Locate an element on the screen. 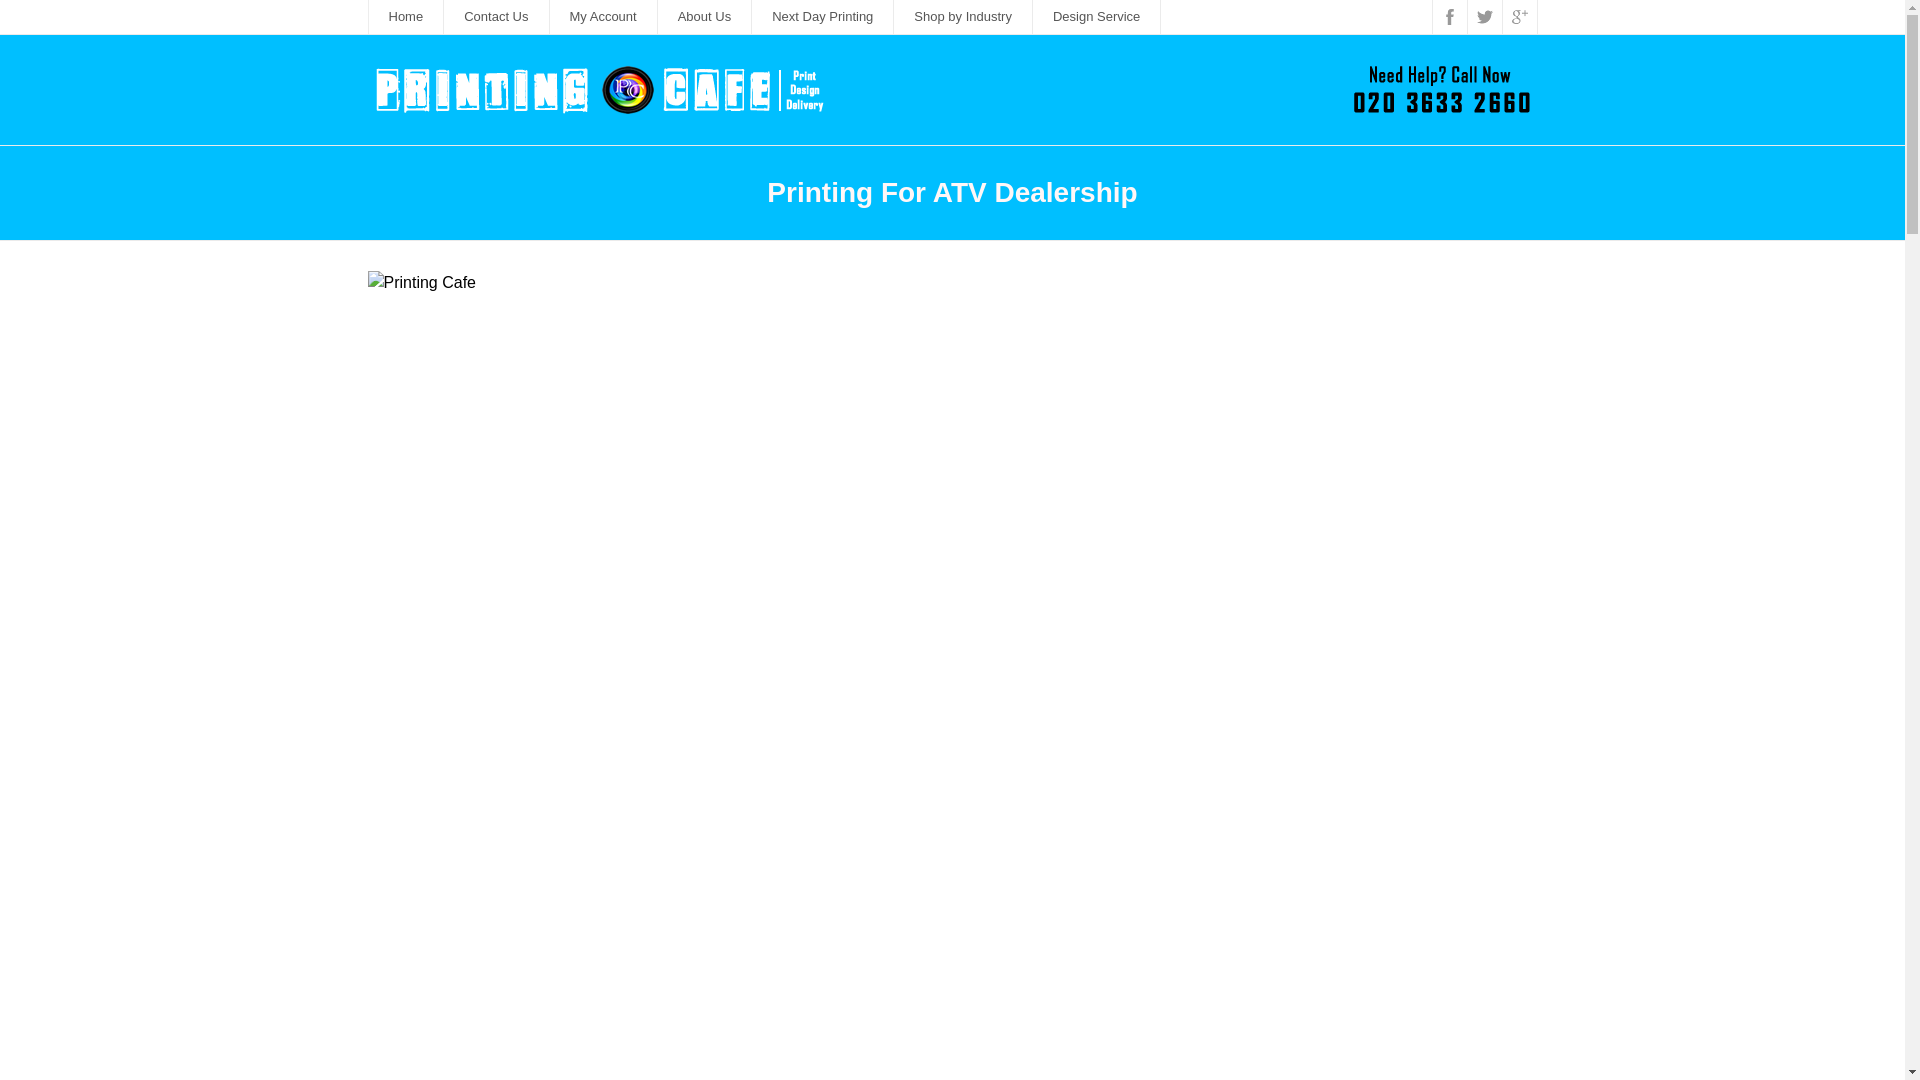 This screenshot has height=1080, width=1920. letterheads Printing pc is located at coordinates (502, 1017).